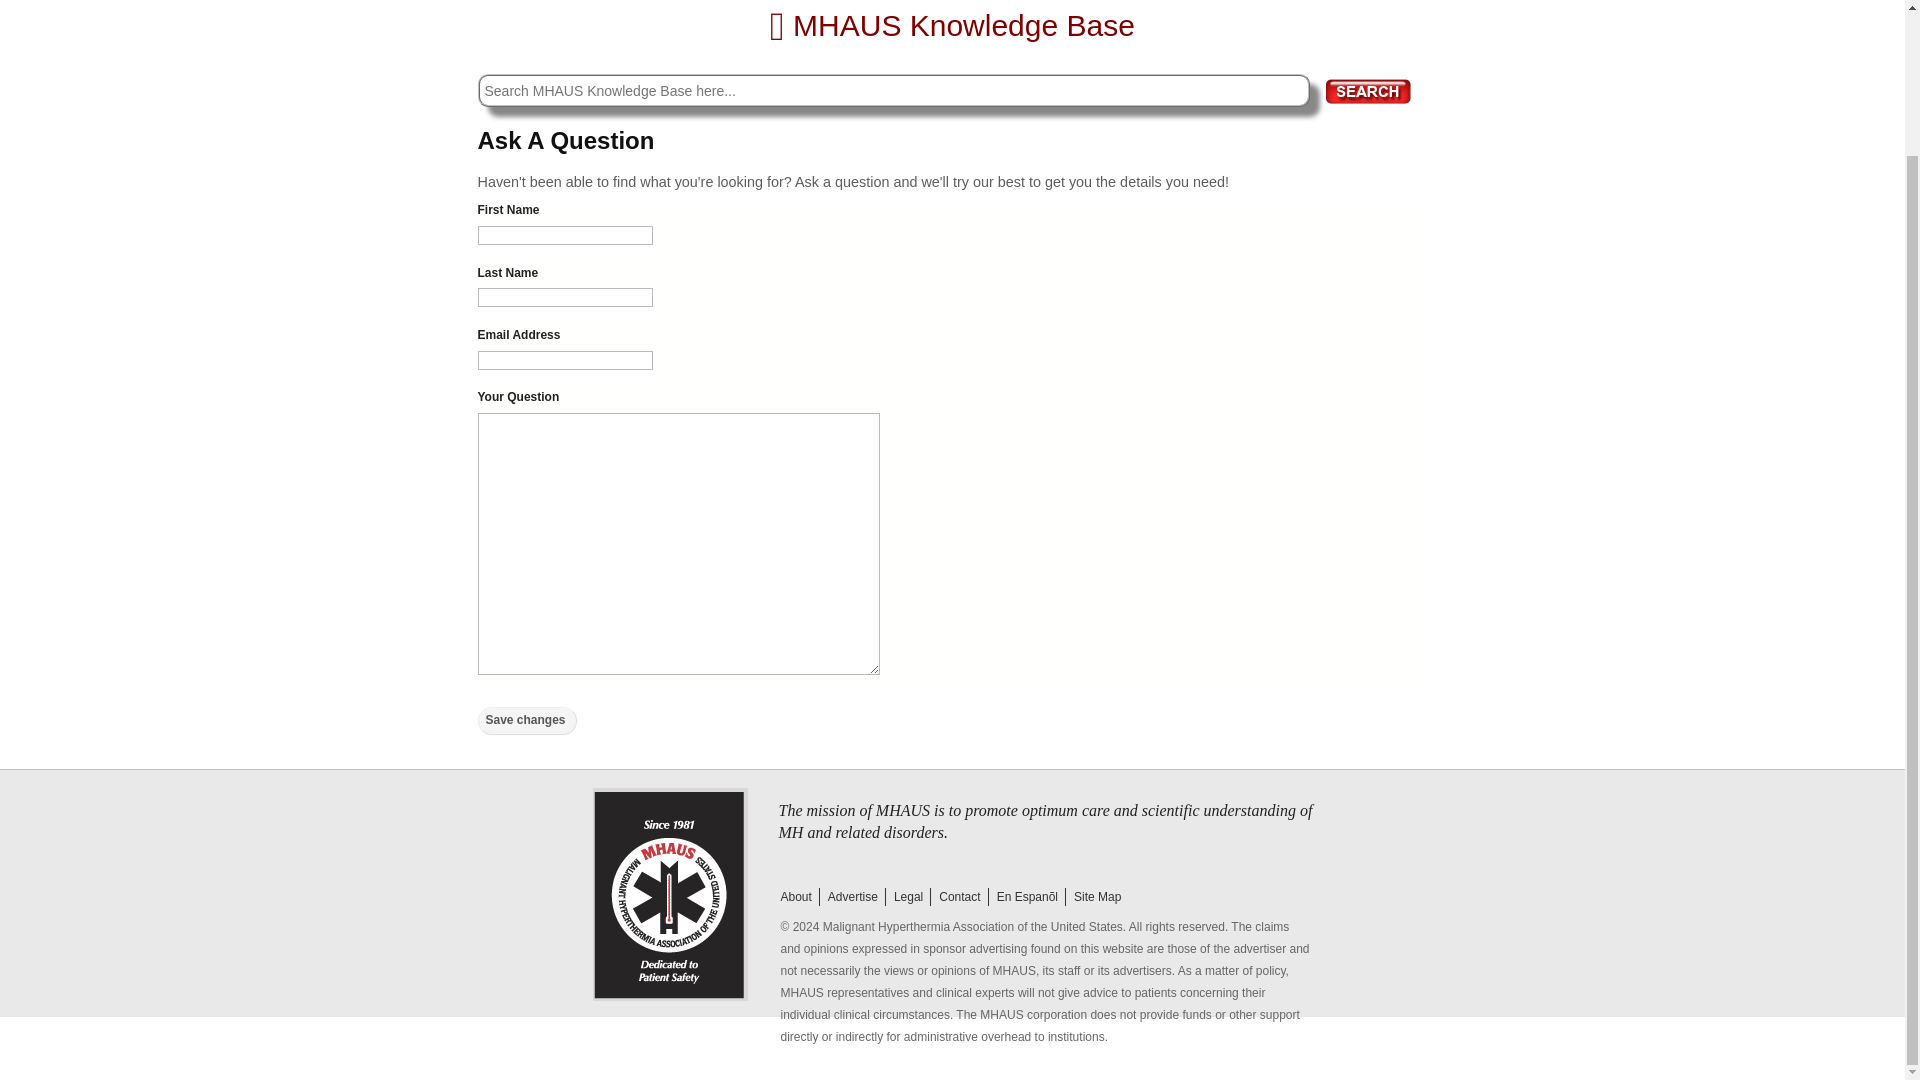  I want to click on Advertise, so click(852, 896).